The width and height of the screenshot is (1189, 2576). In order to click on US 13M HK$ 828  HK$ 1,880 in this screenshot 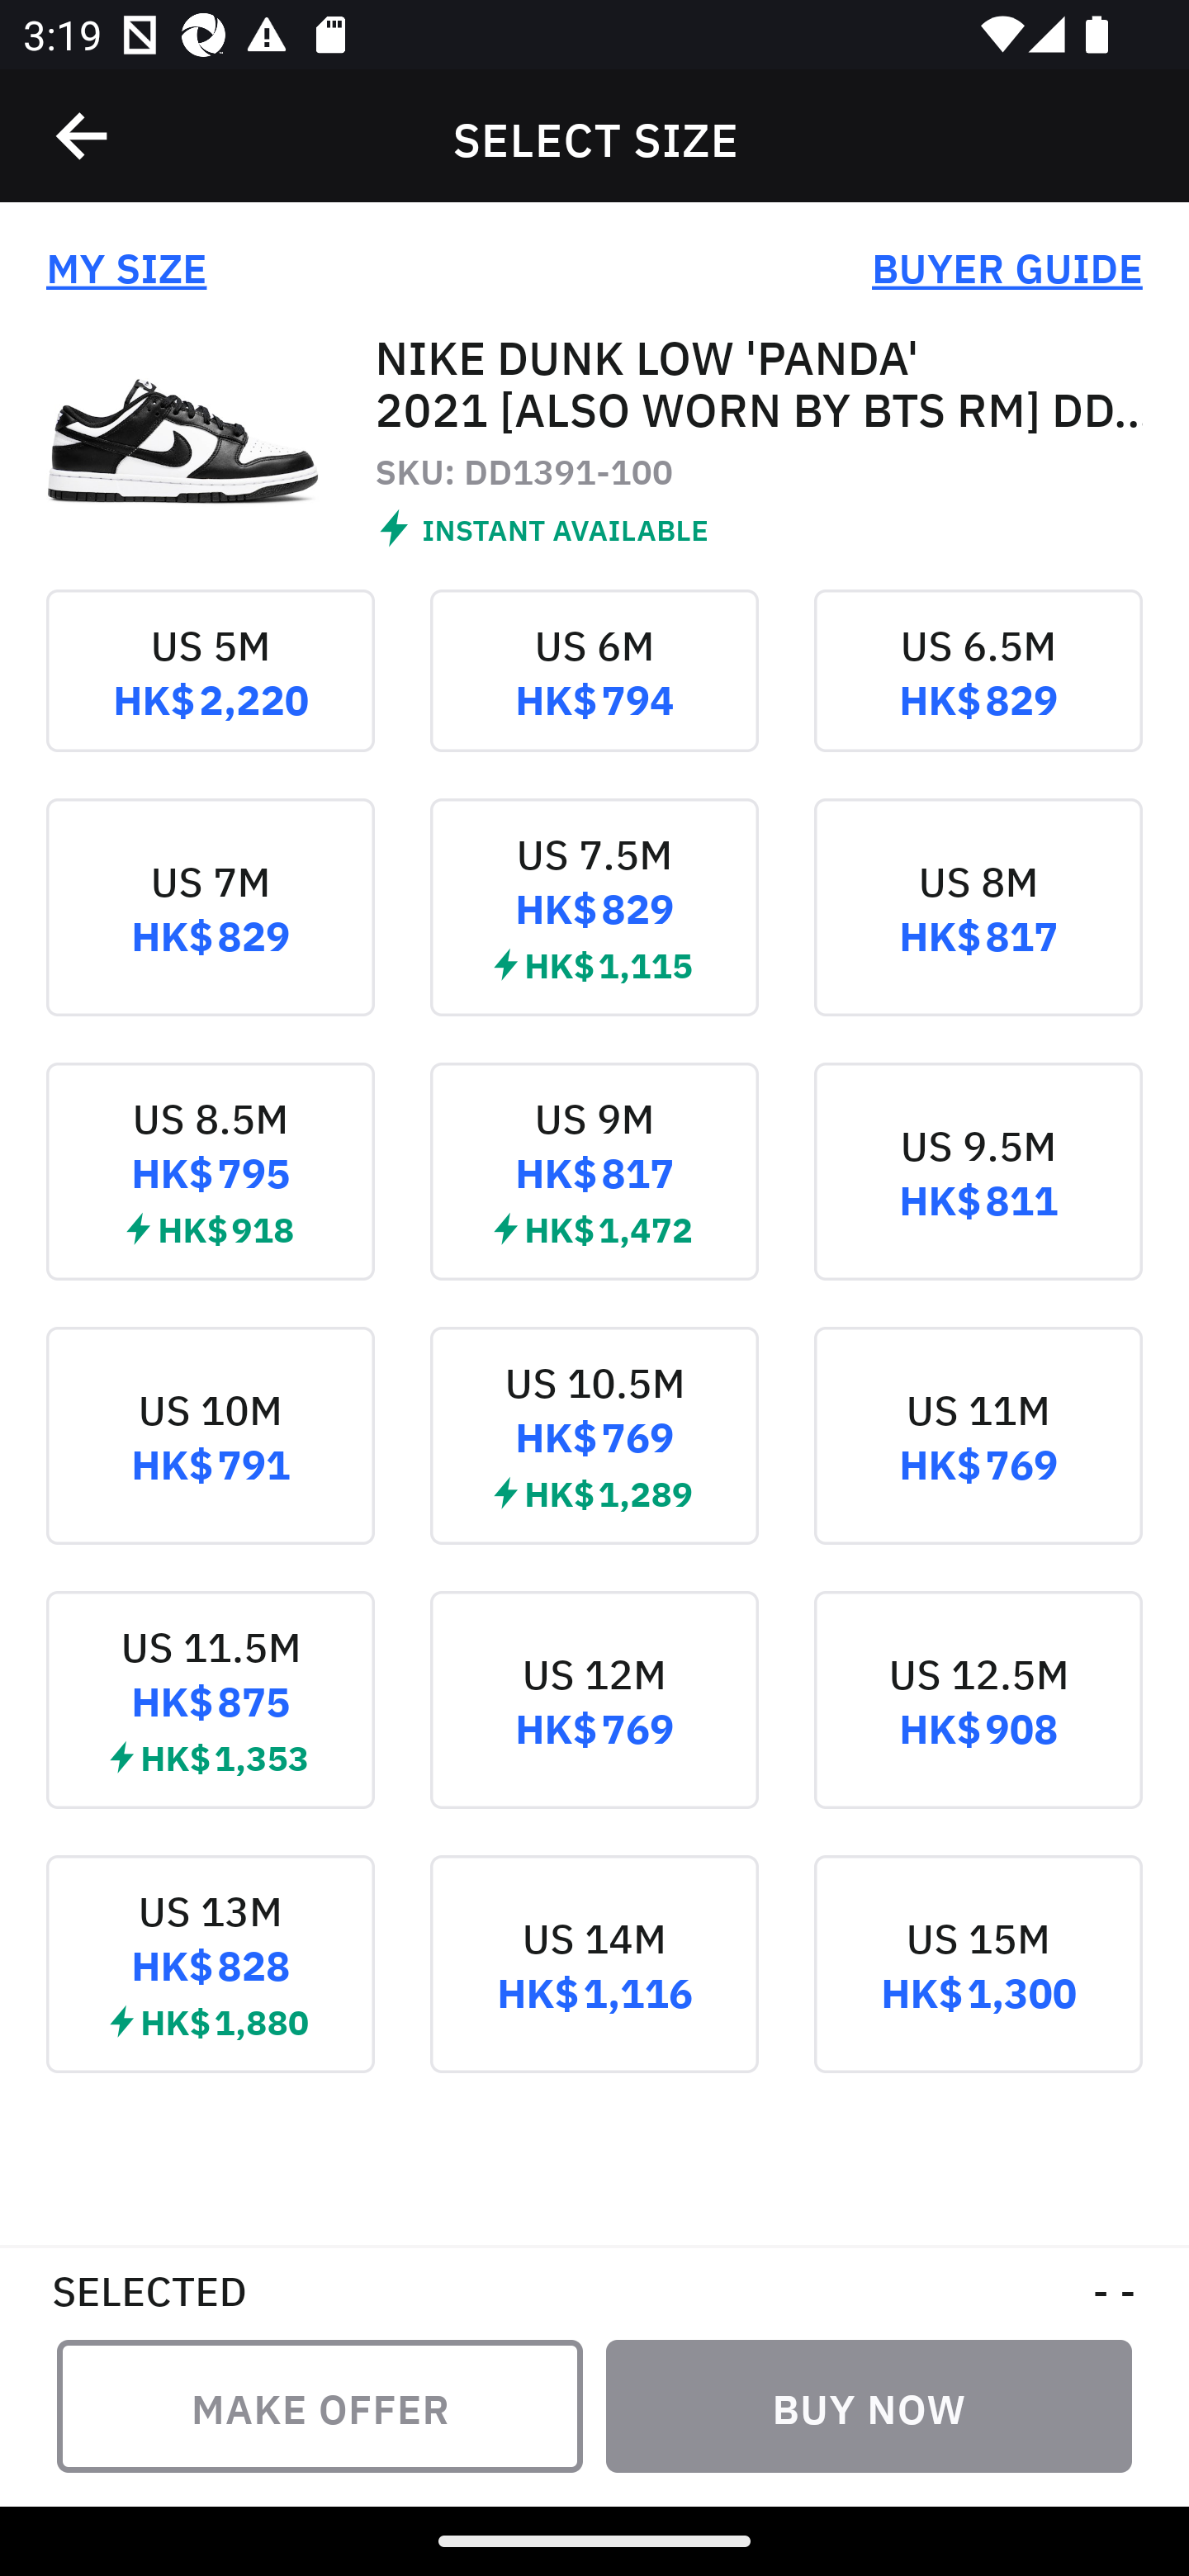, I will do `click(210, 1986)`.